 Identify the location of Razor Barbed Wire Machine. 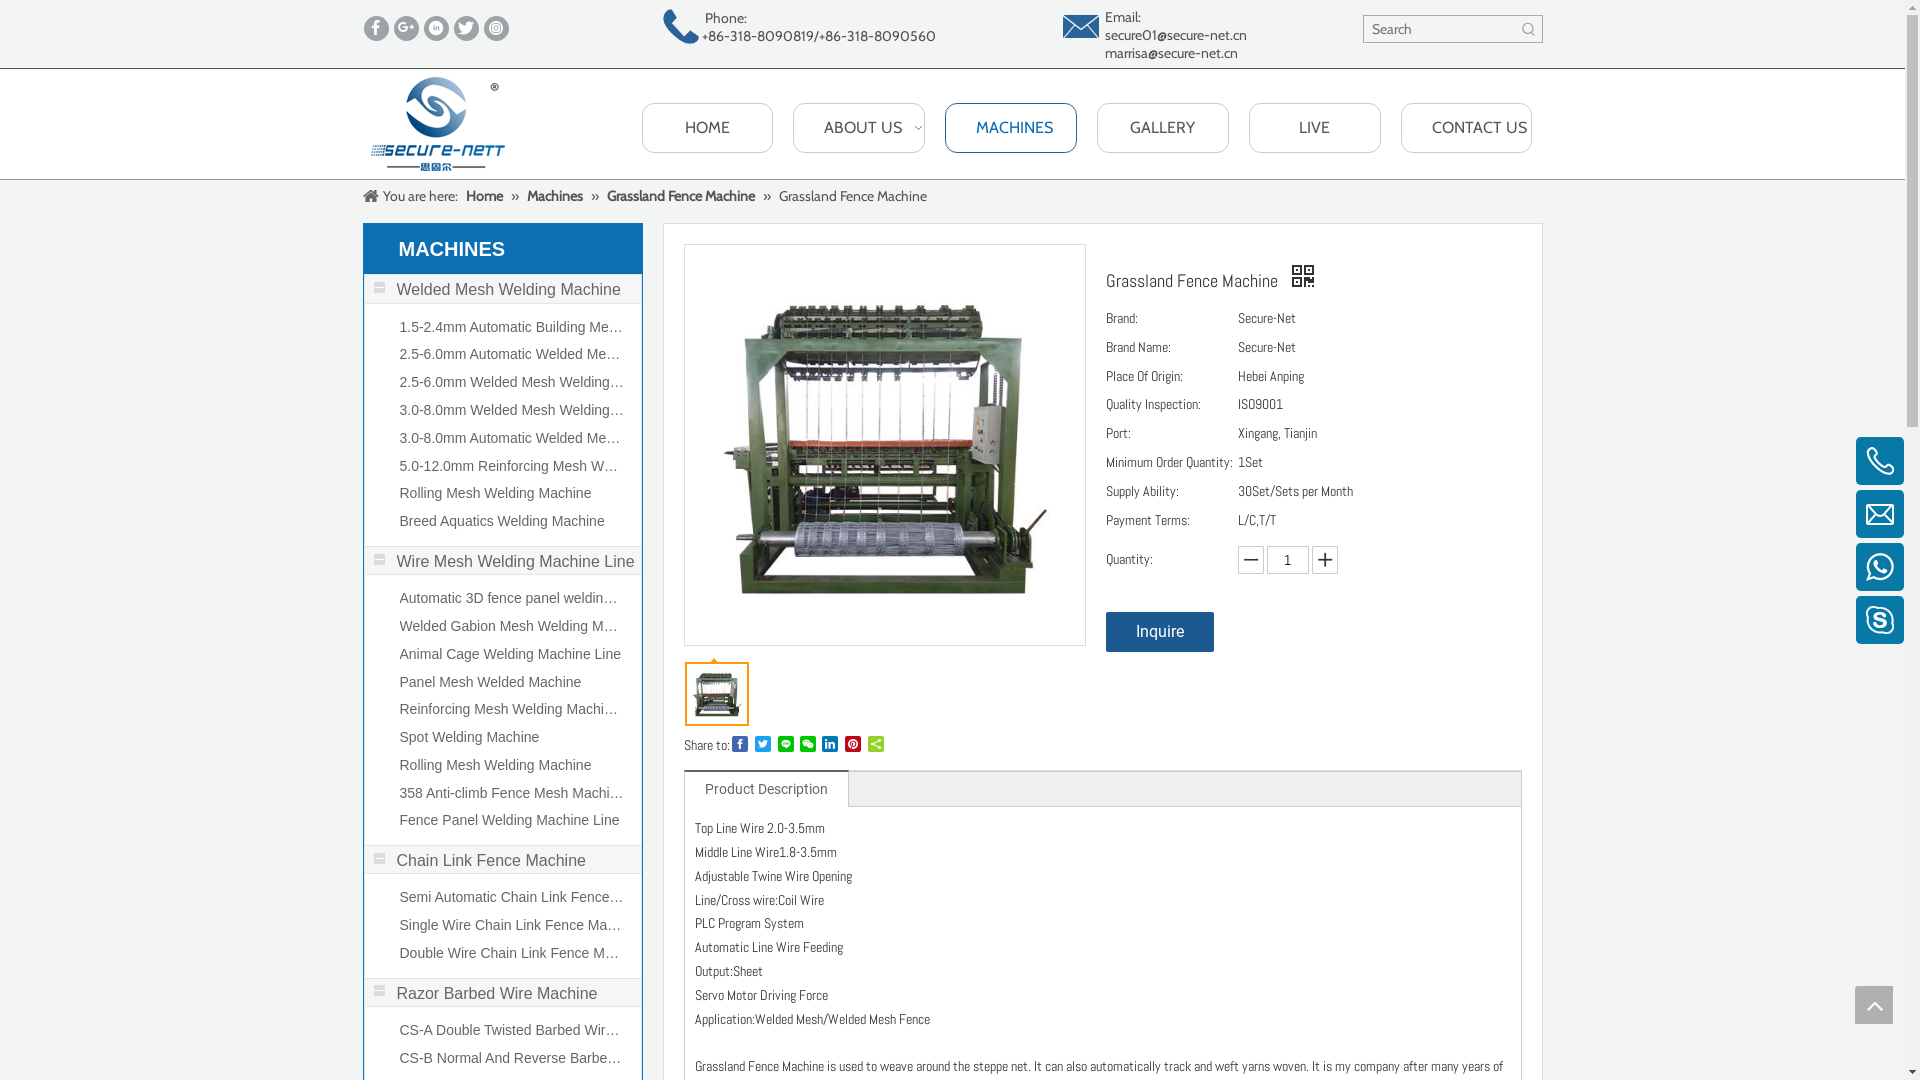
(502, 993).